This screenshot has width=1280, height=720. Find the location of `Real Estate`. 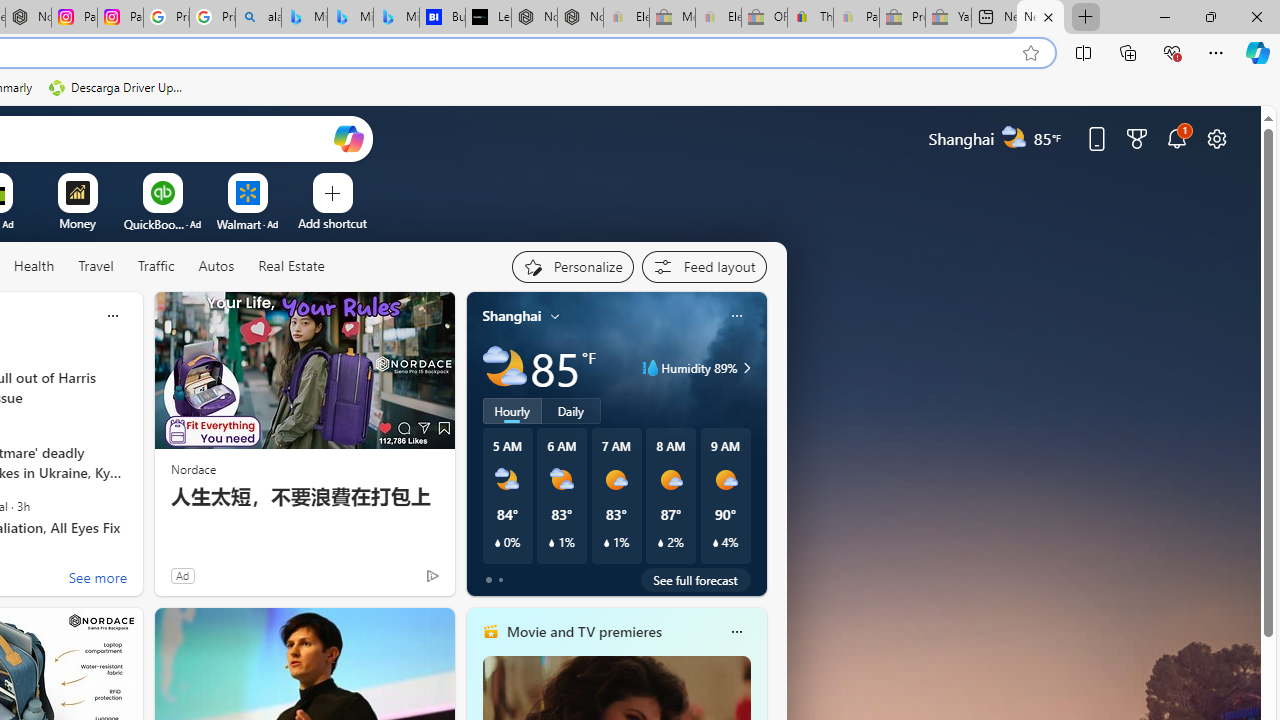

Real Estate is located at coordinates (290, 267).